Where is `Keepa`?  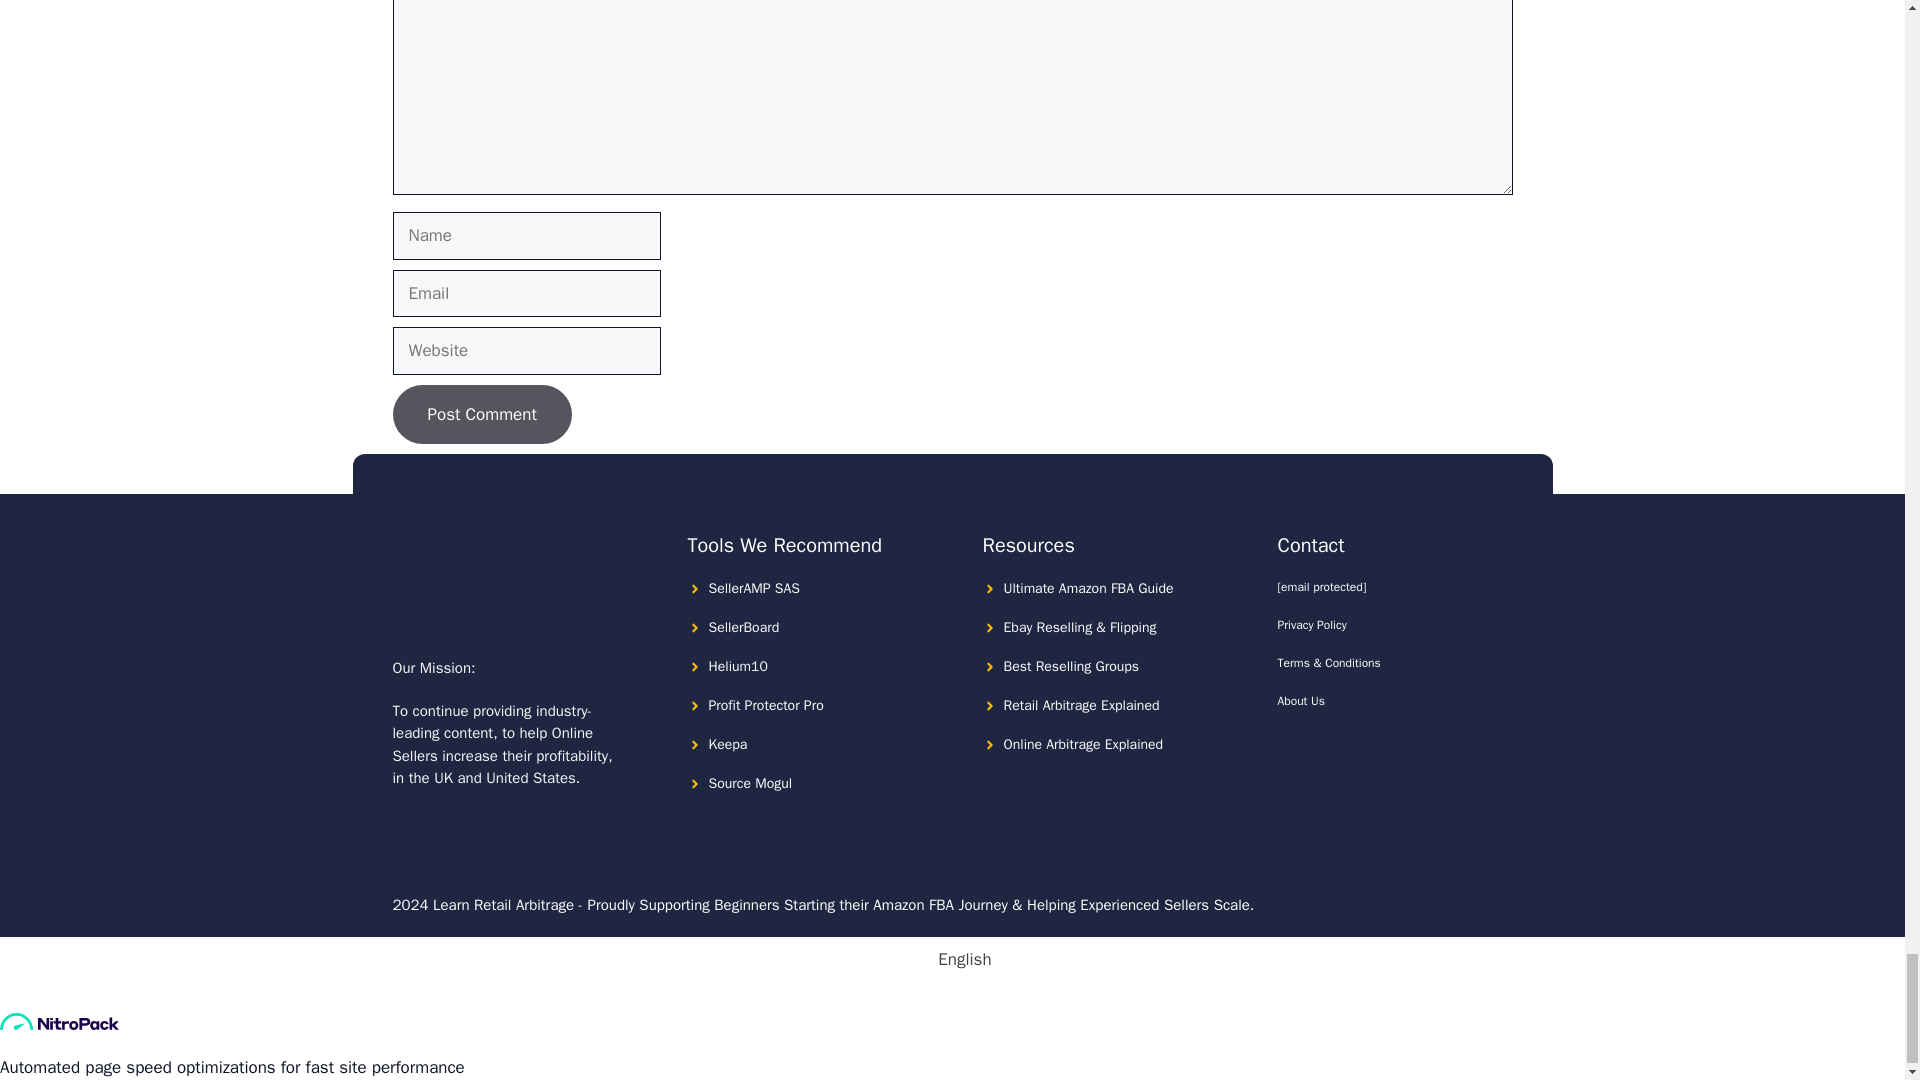 Keepa is located at coordinates (727, 744).